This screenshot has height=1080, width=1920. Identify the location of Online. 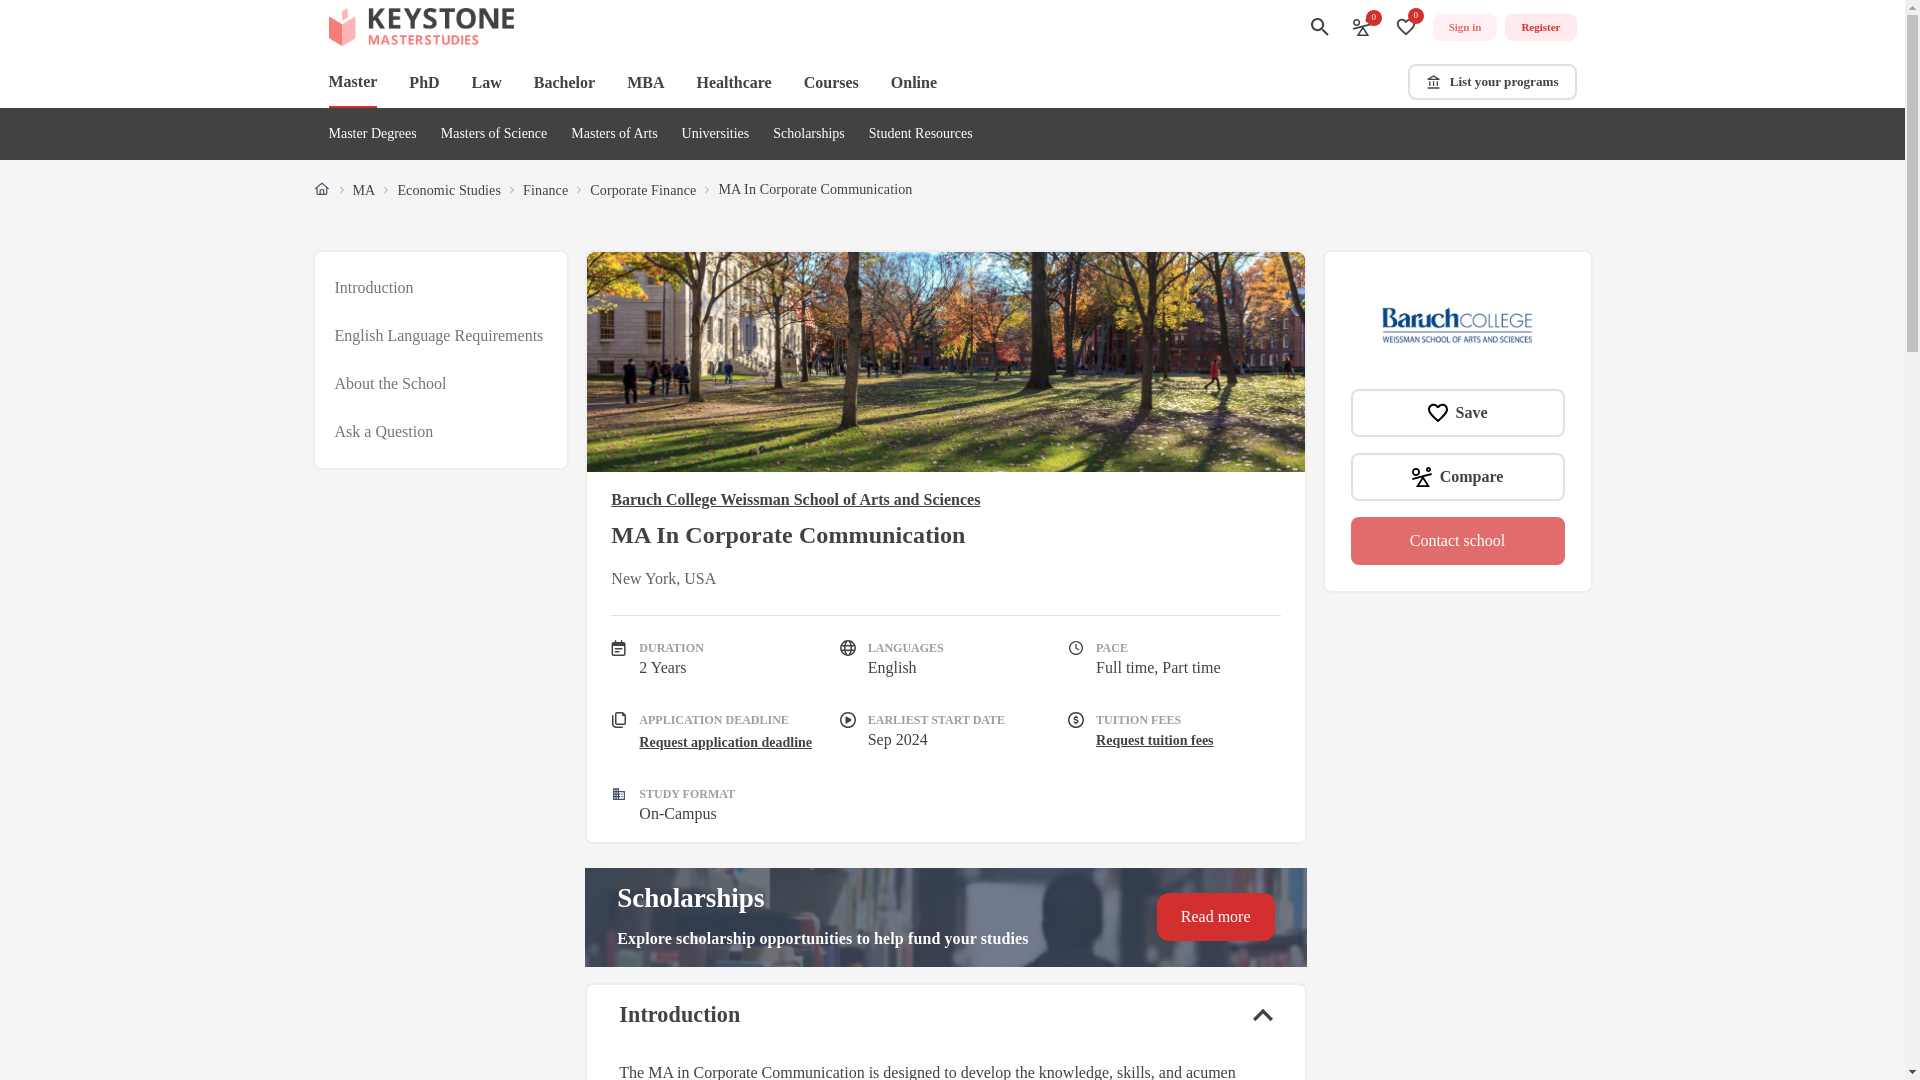
(913, 82).